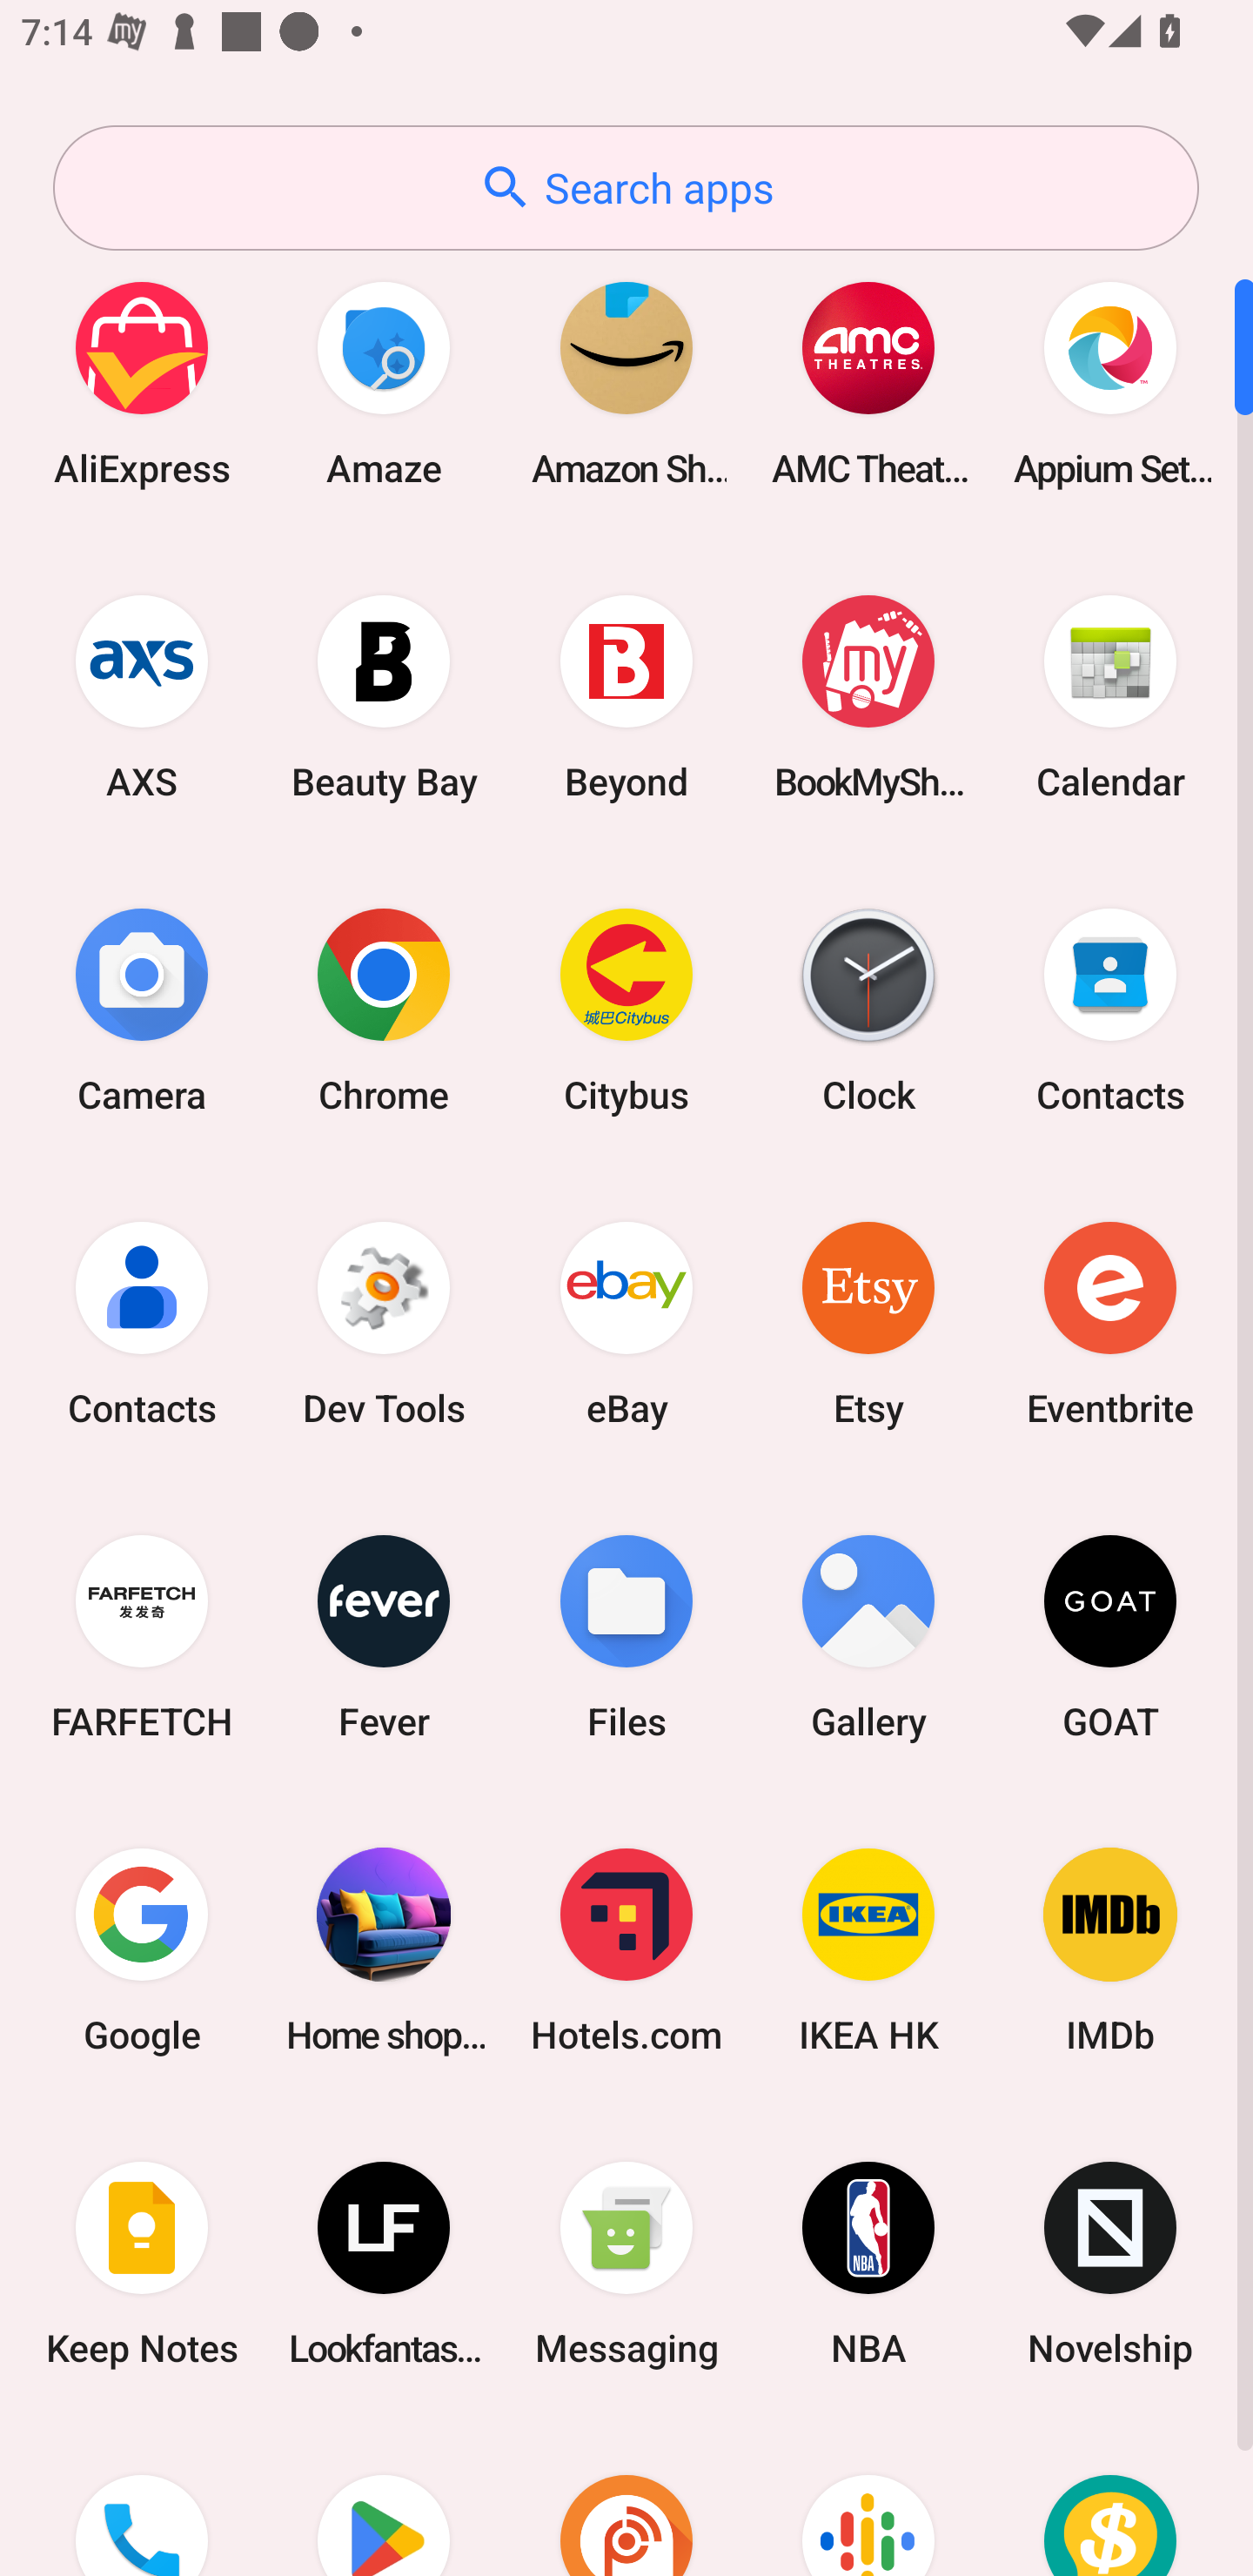  Describe the element at coordinates (626, 1010) in the screenshot. I see `Citybus` at that location.